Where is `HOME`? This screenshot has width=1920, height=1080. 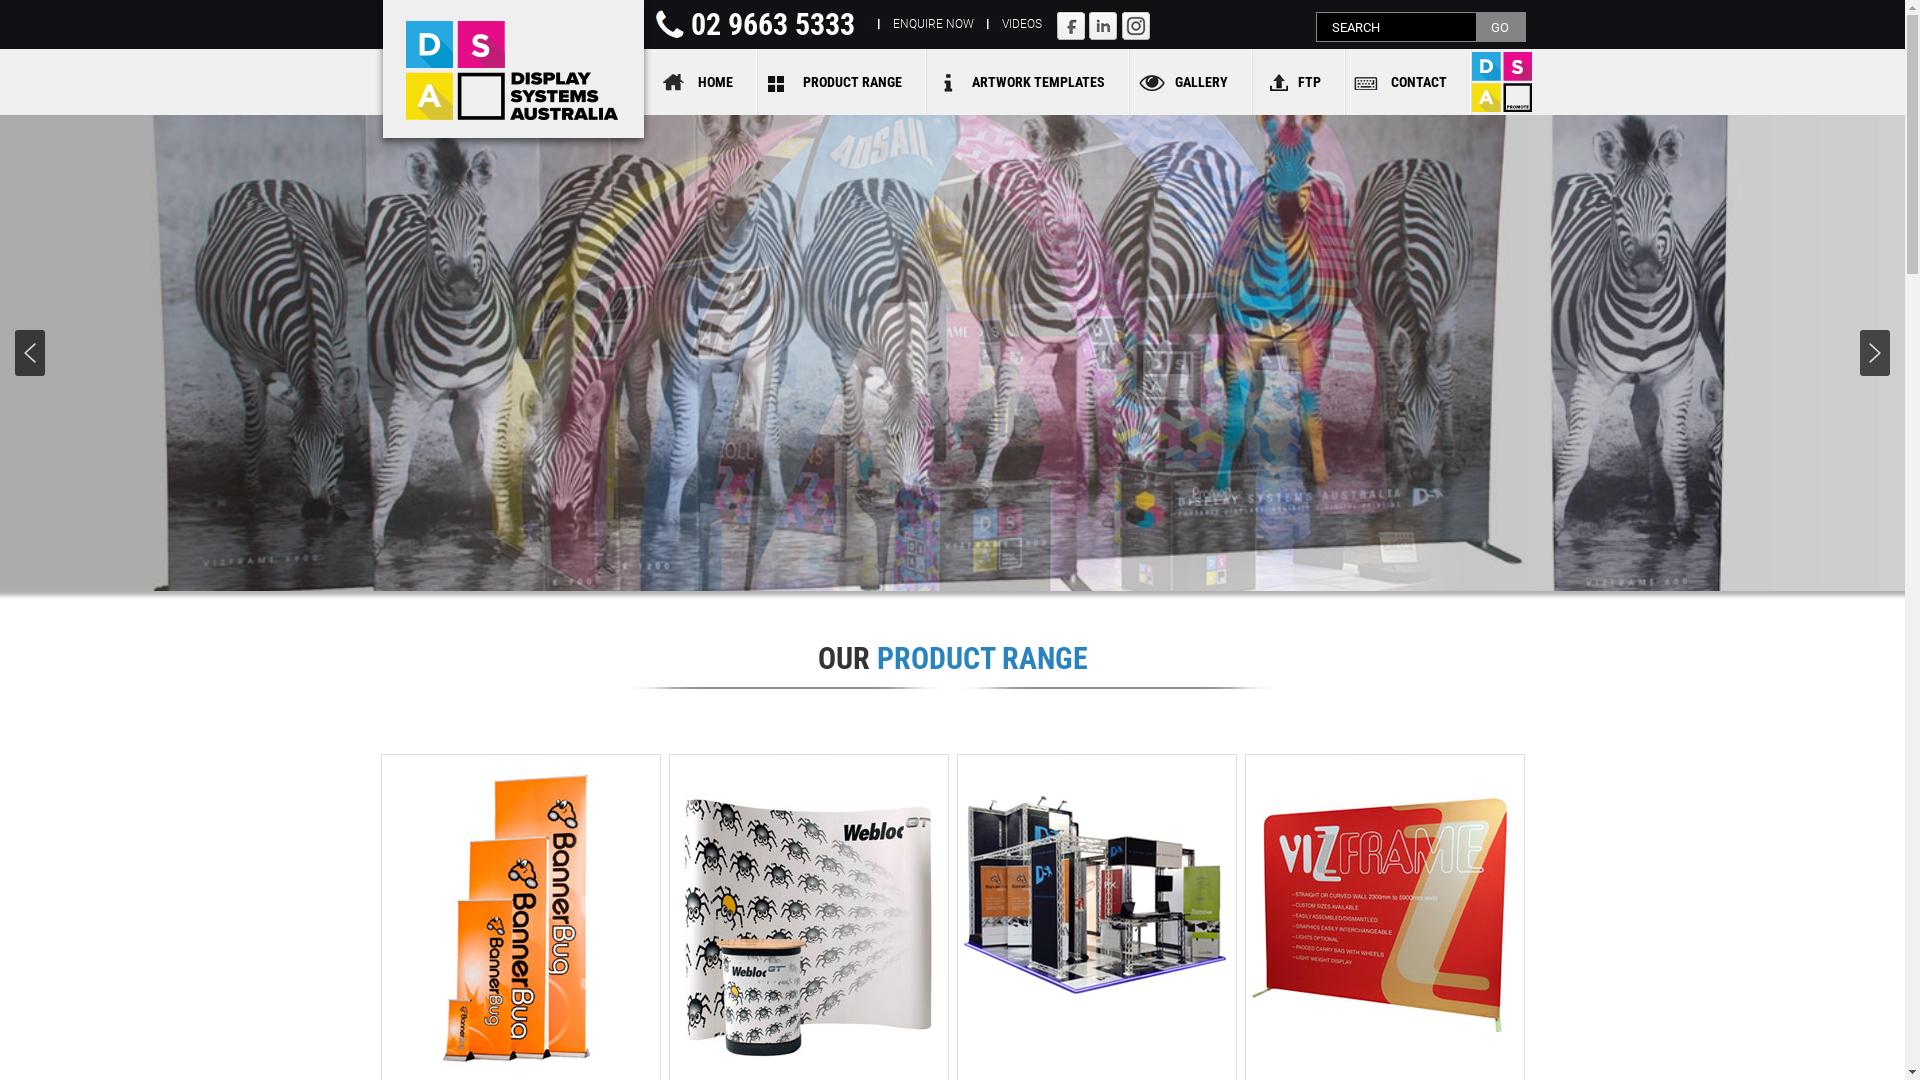
HOME is located at coordinates (704, 82).